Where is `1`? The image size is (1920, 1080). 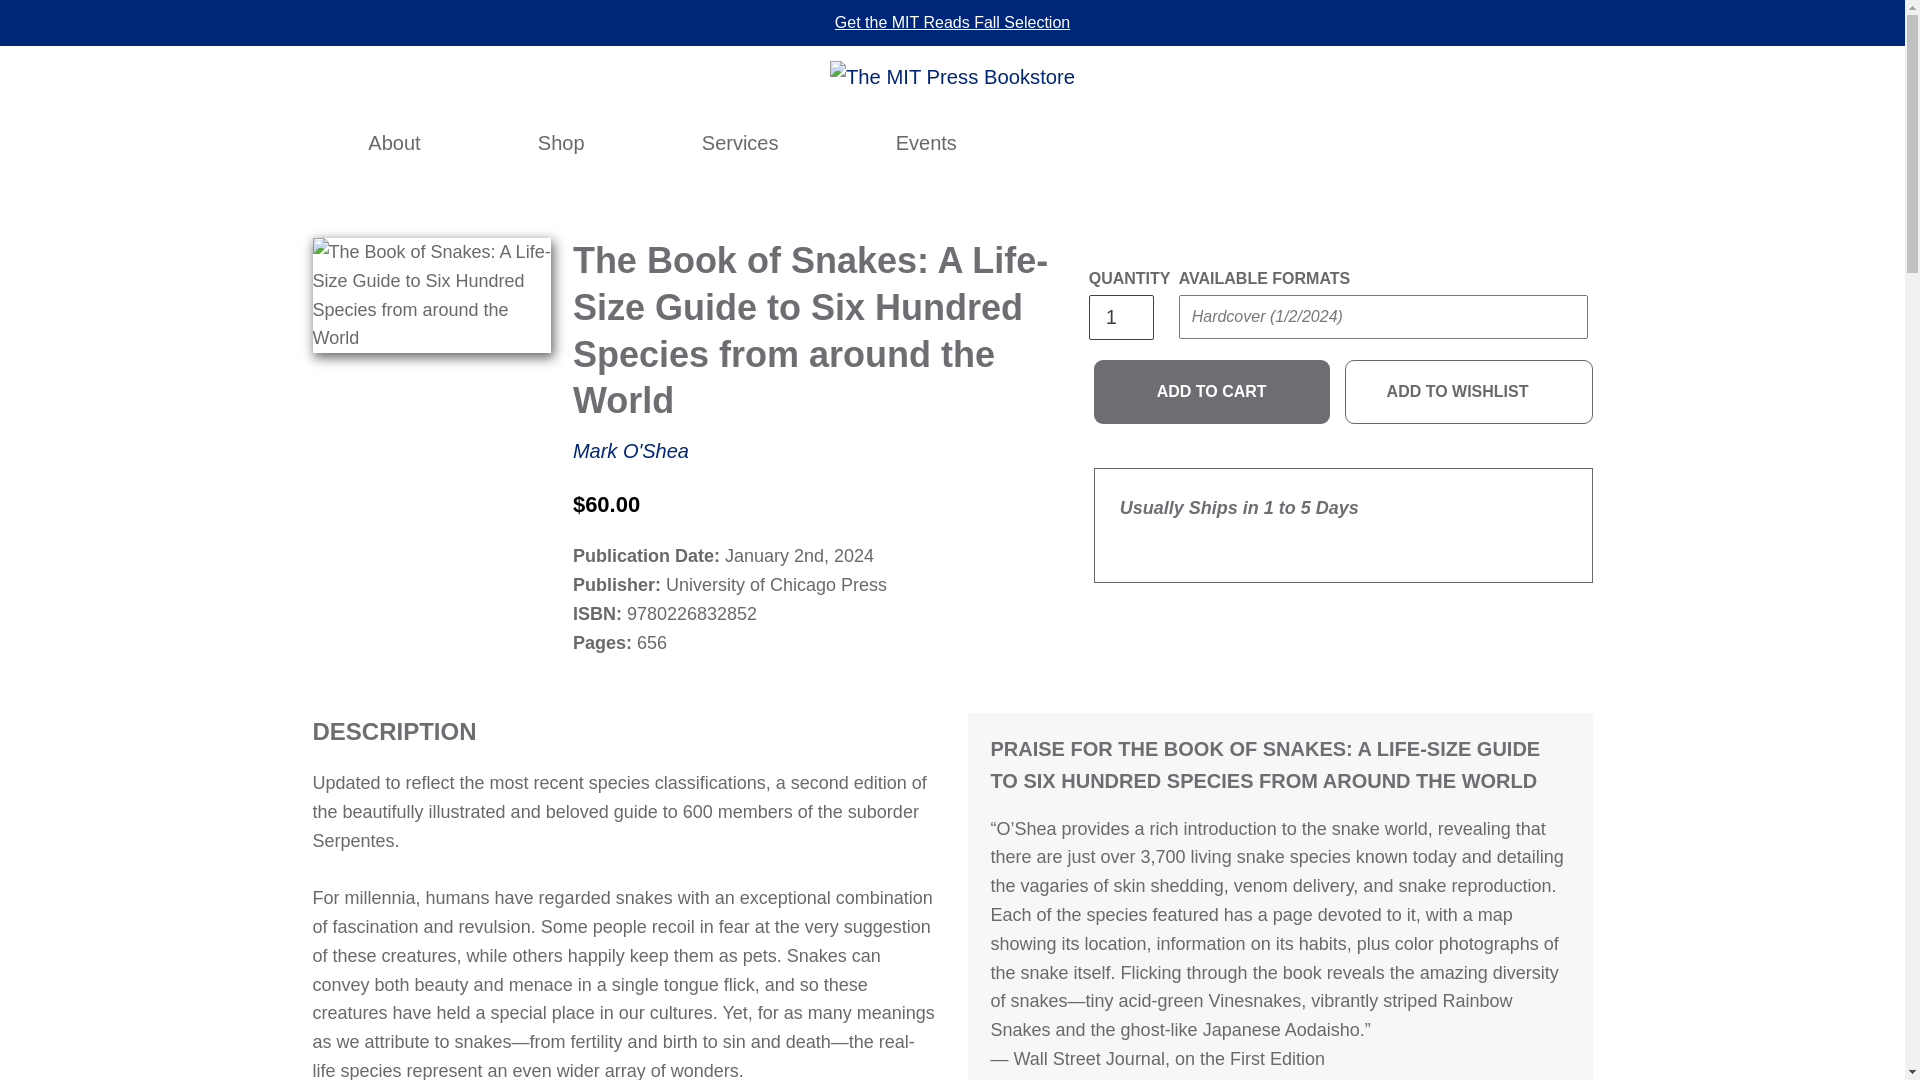
1 is located at coordinates (1120, 317).